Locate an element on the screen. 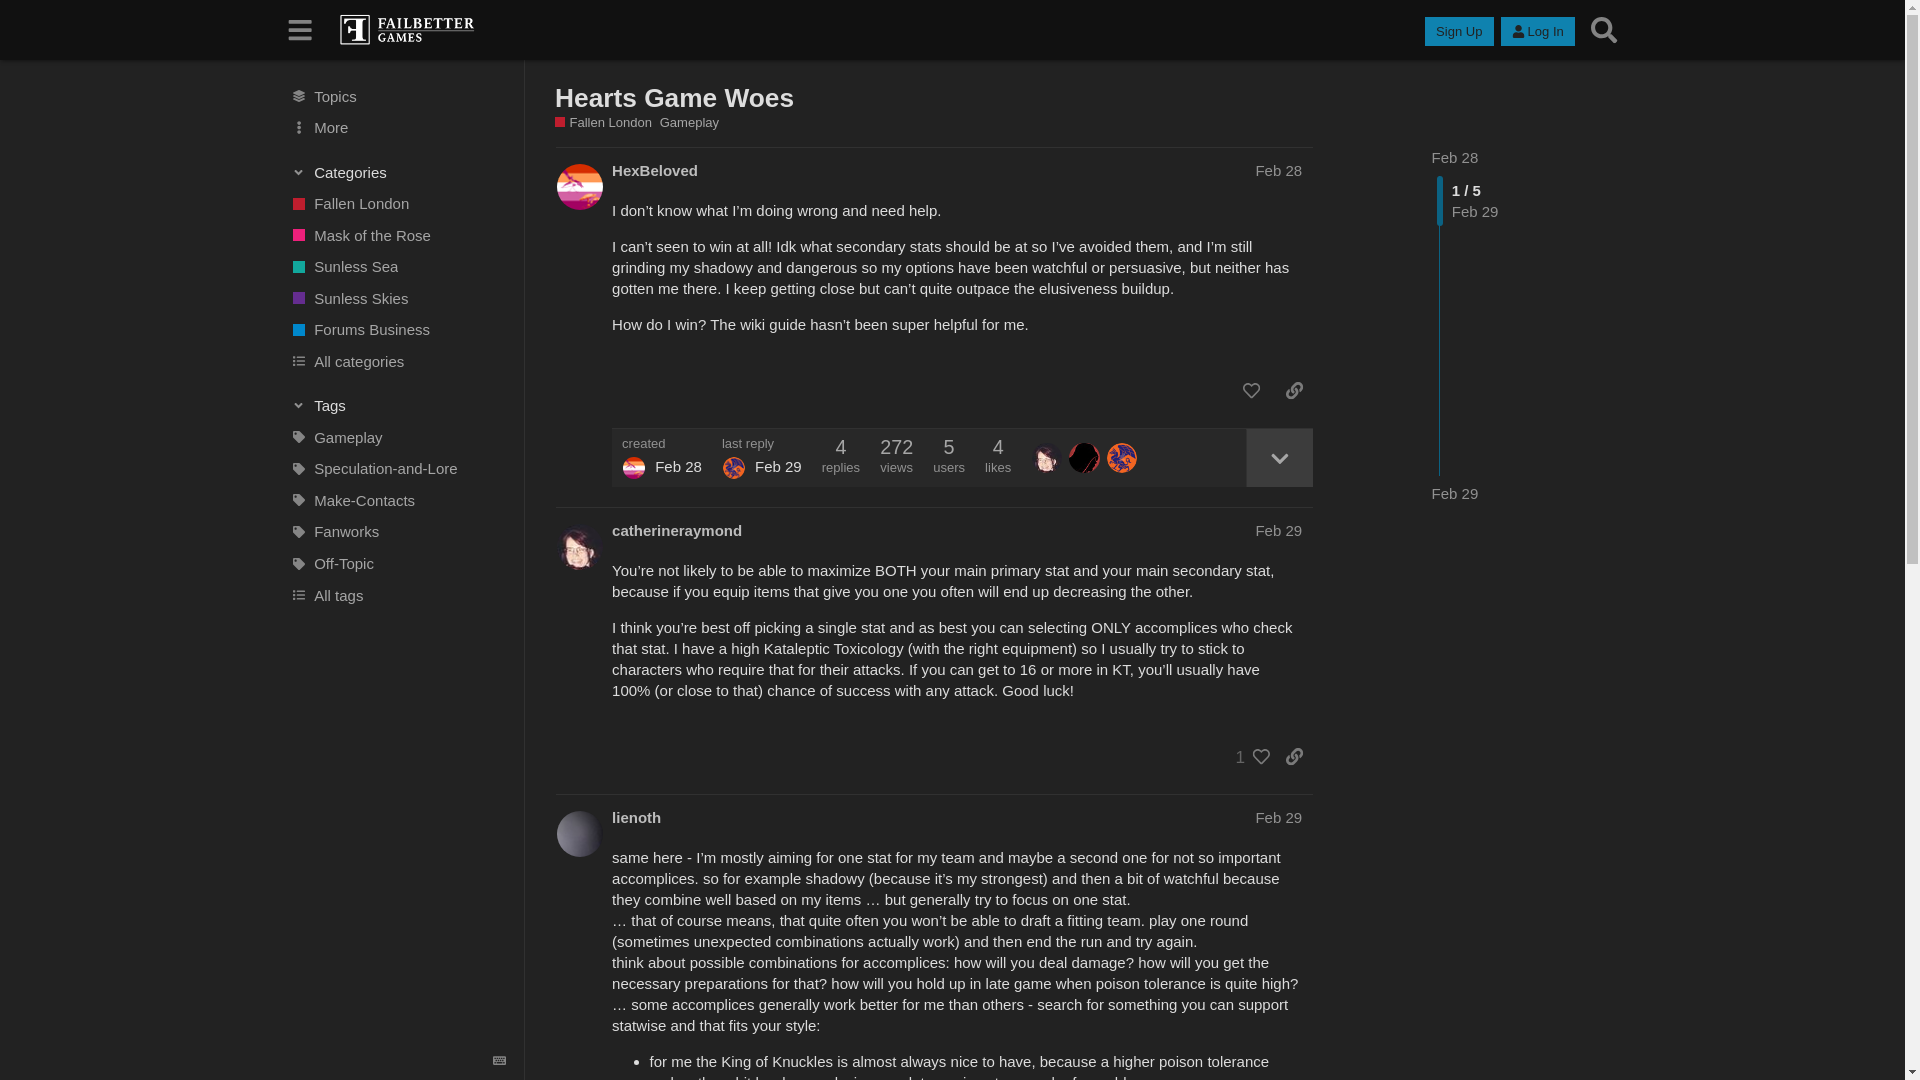 The width and height of the screenshot is (1920, 1080). Hearts Game Woes is located at coordinates (674, 98).